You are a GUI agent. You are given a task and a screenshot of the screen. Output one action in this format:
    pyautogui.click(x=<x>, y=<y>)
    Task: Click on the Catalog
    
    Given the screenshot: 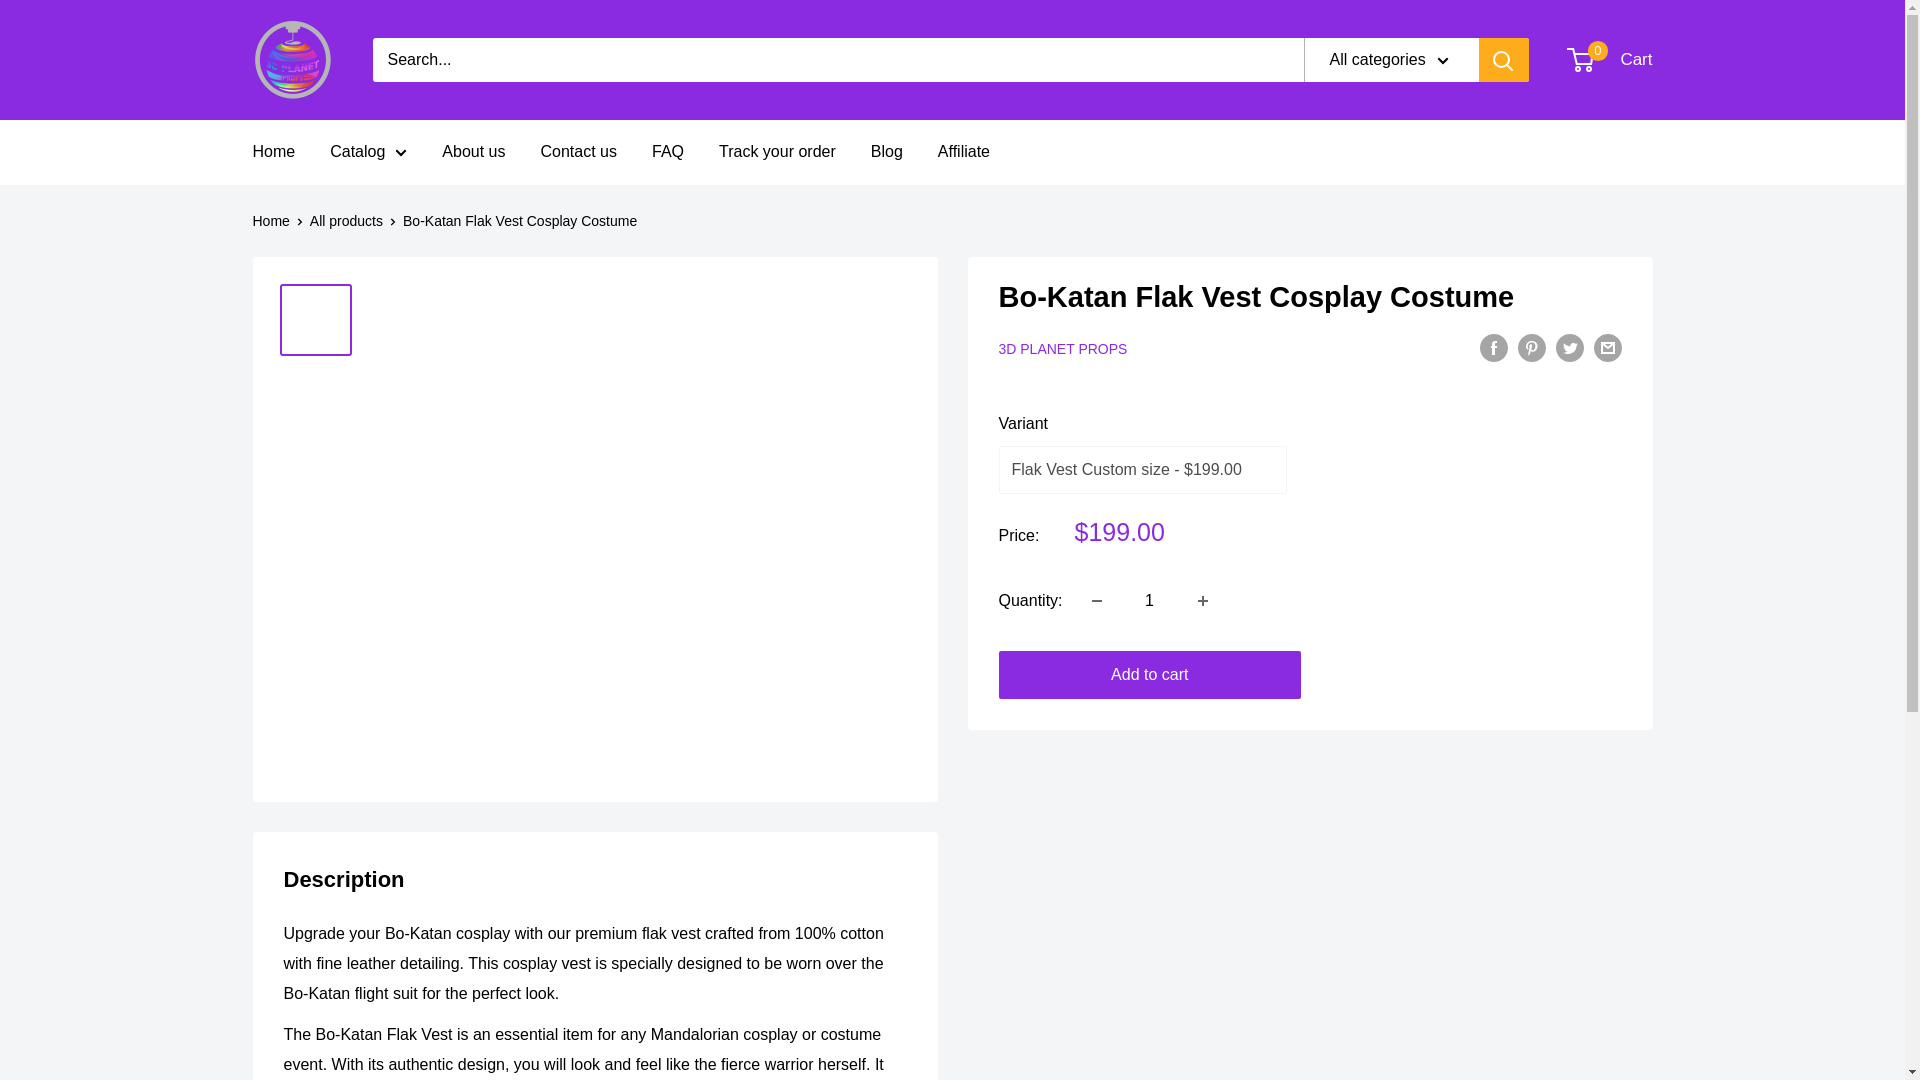 What is the action you would take?
    pyautogui.click(x=368, y=152)
    